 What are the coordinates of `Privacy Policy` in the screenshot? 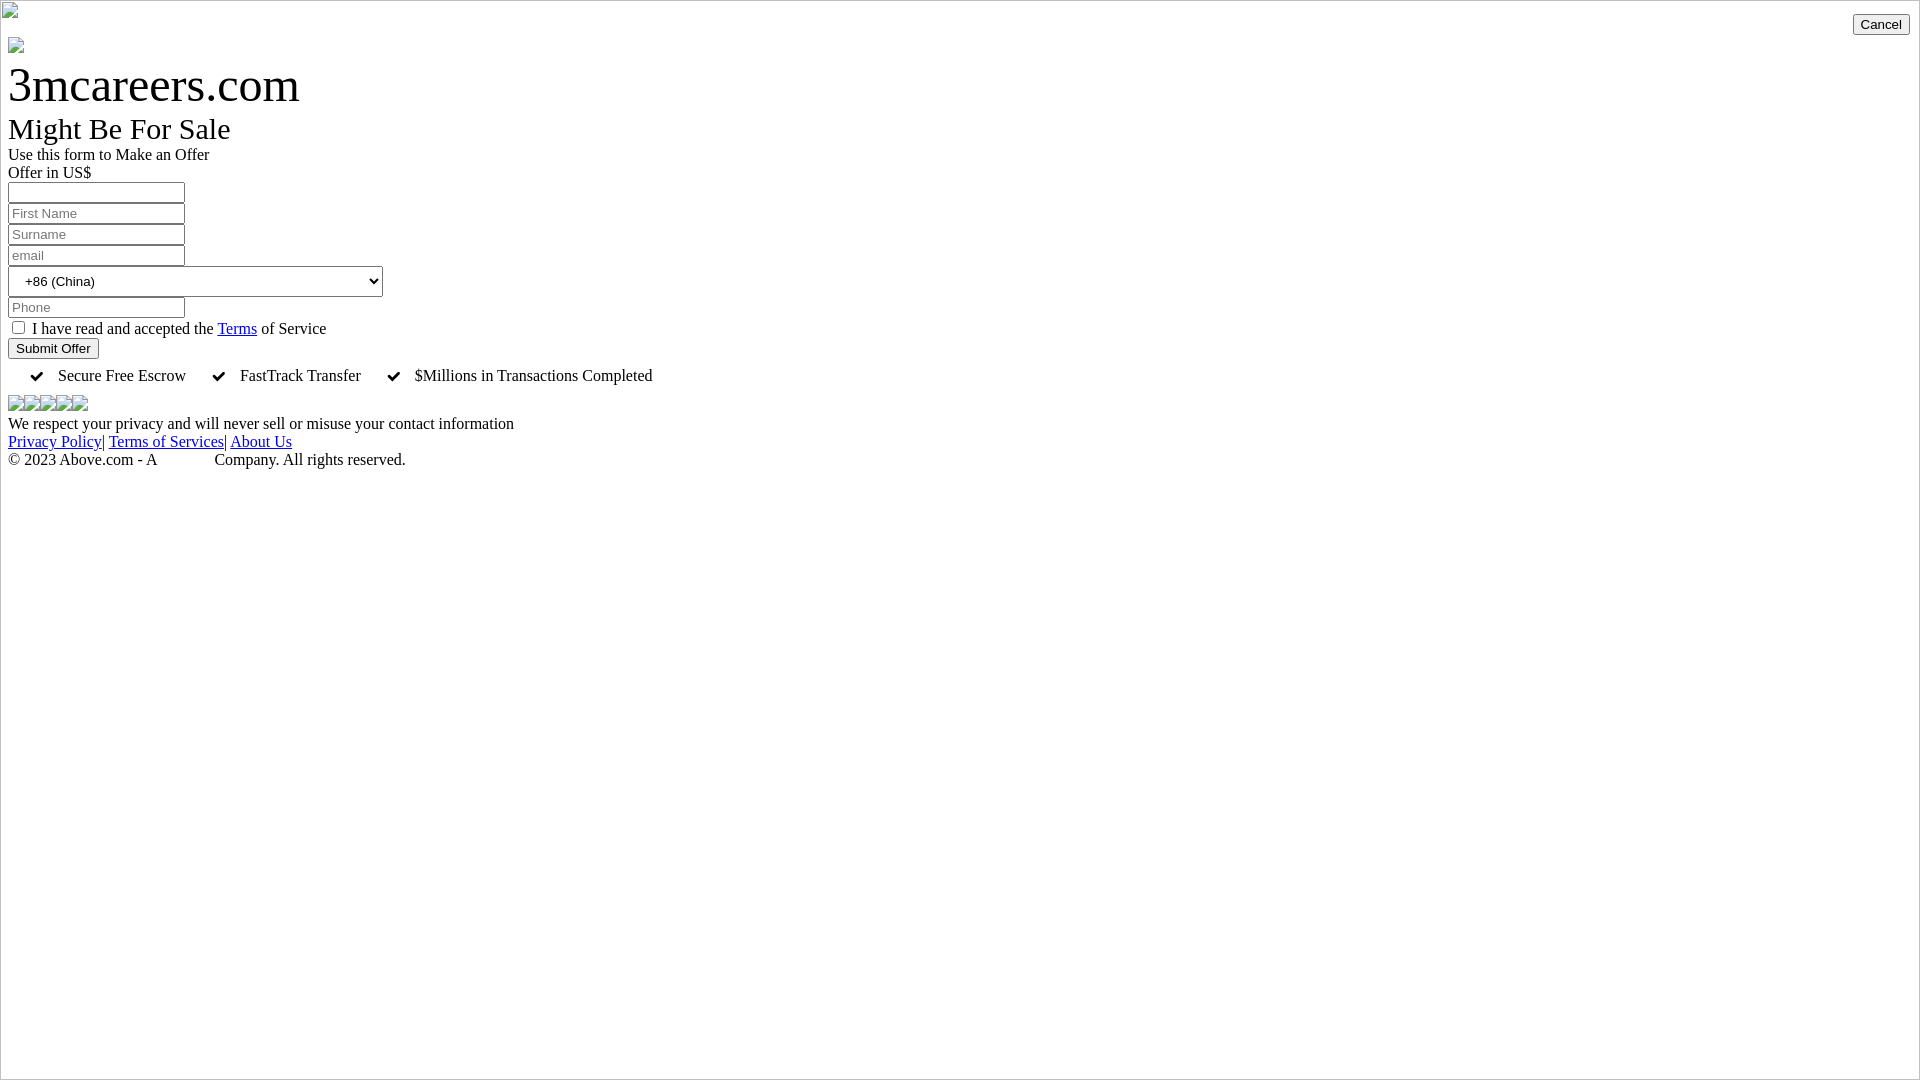 It's located at (55, 442).